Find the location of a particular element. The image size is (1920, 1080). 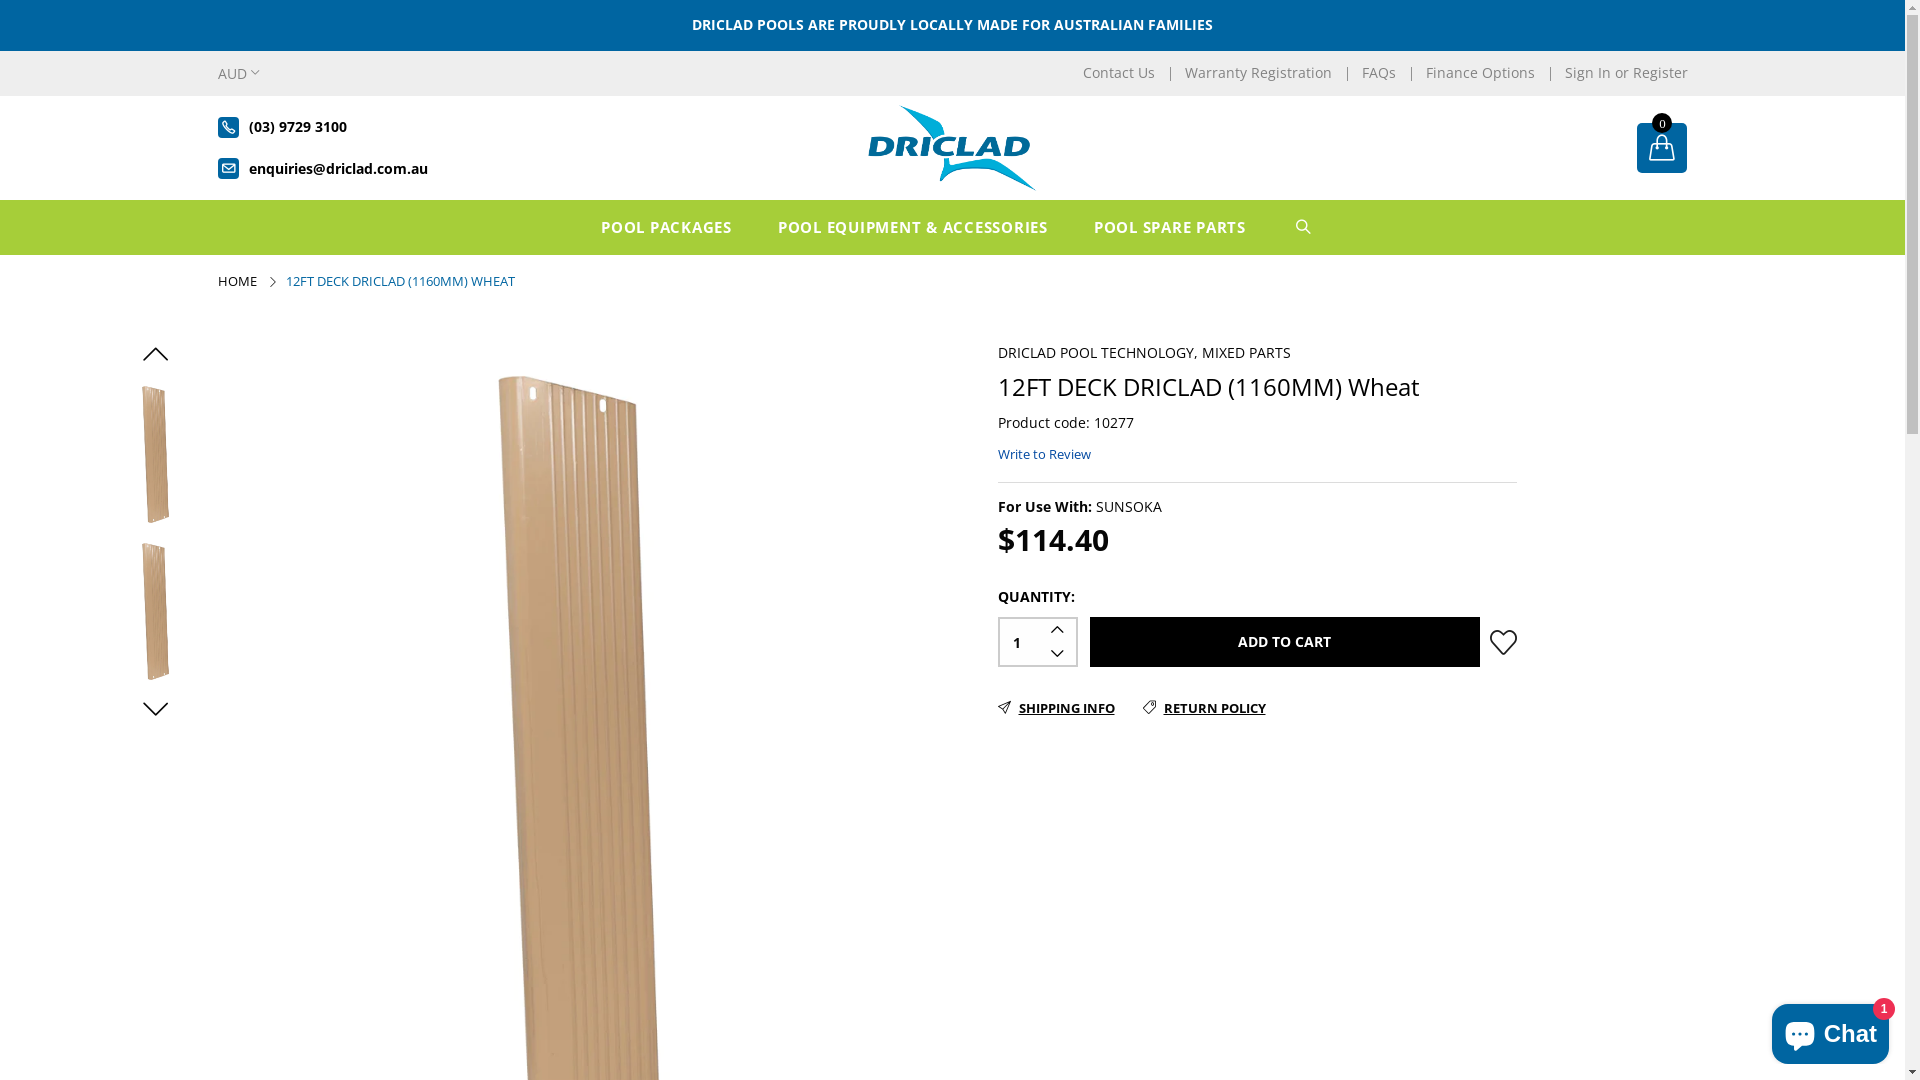

Register is located at coordinates (1660, 72).